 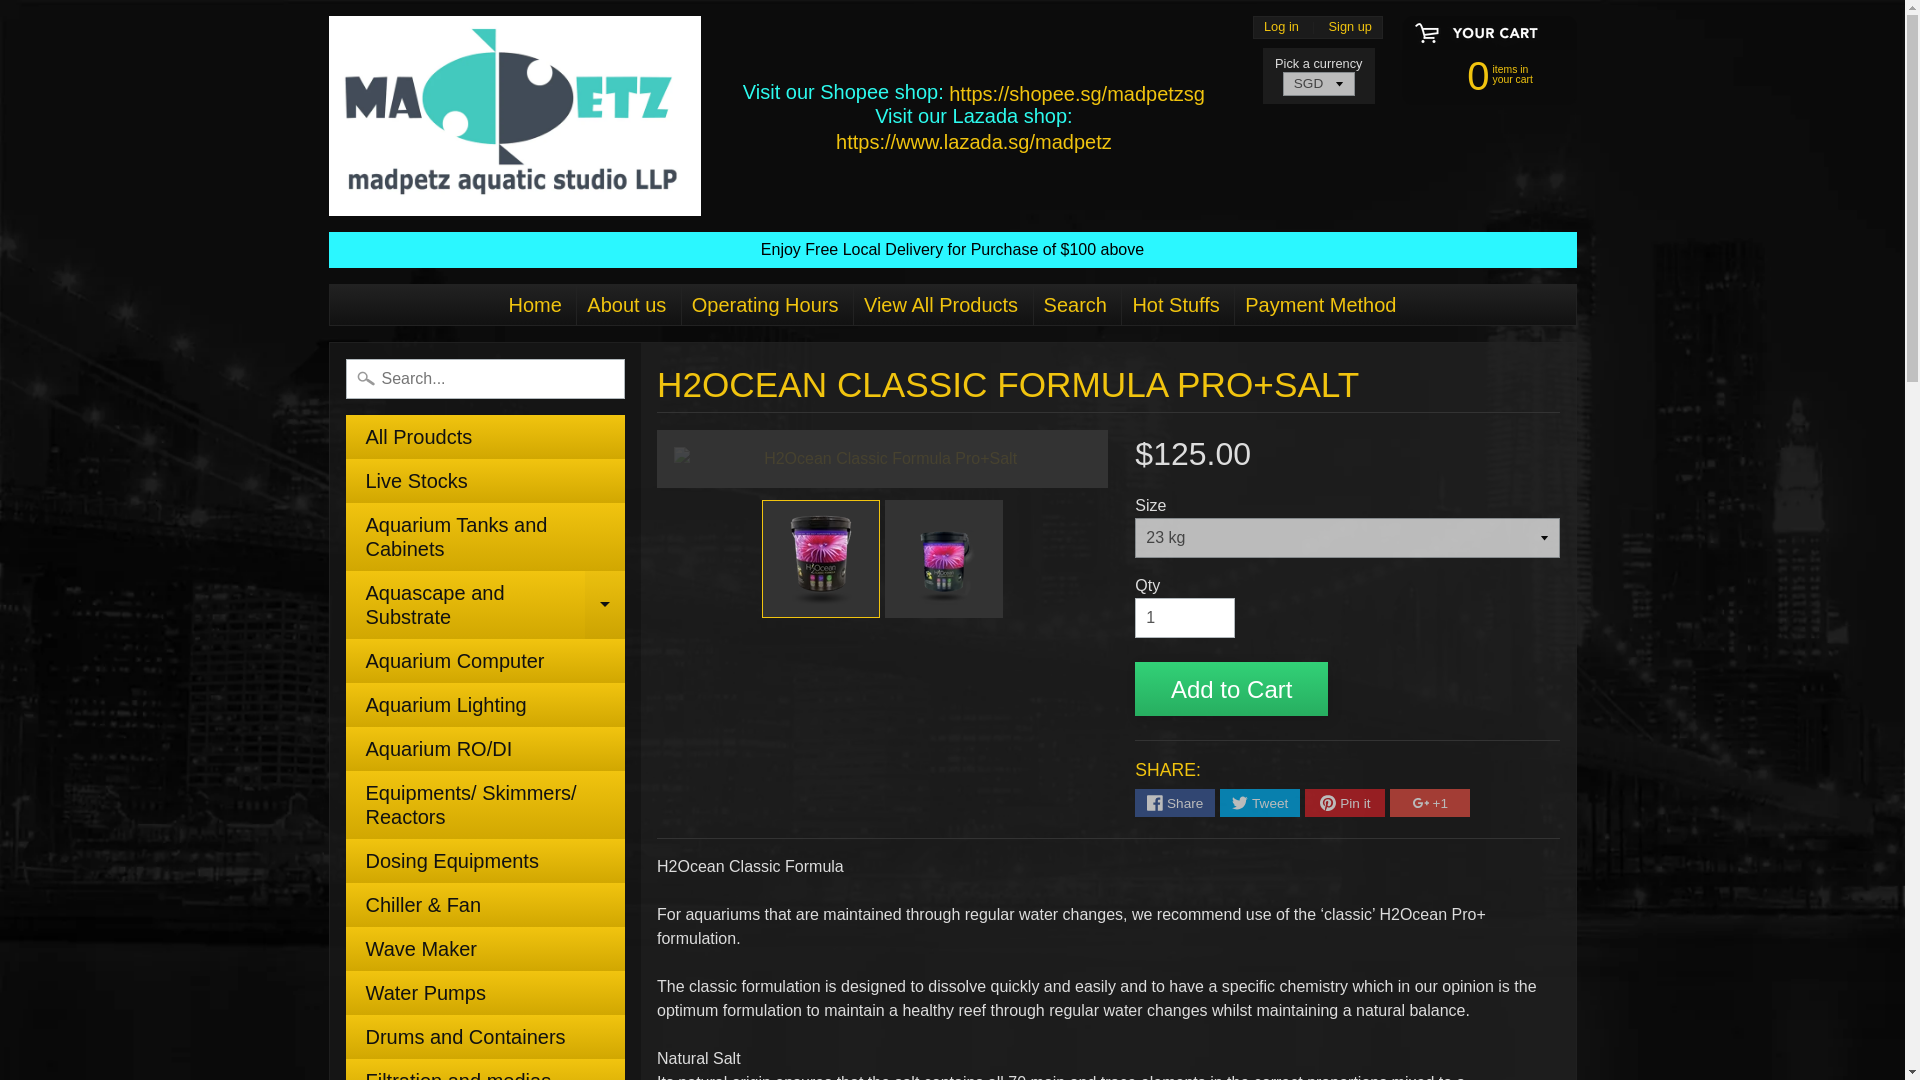 What do you see at coordinates (1480, 74) in the screenshot?
I see `Hot Stuffs` at bounding box center [1480, 74].